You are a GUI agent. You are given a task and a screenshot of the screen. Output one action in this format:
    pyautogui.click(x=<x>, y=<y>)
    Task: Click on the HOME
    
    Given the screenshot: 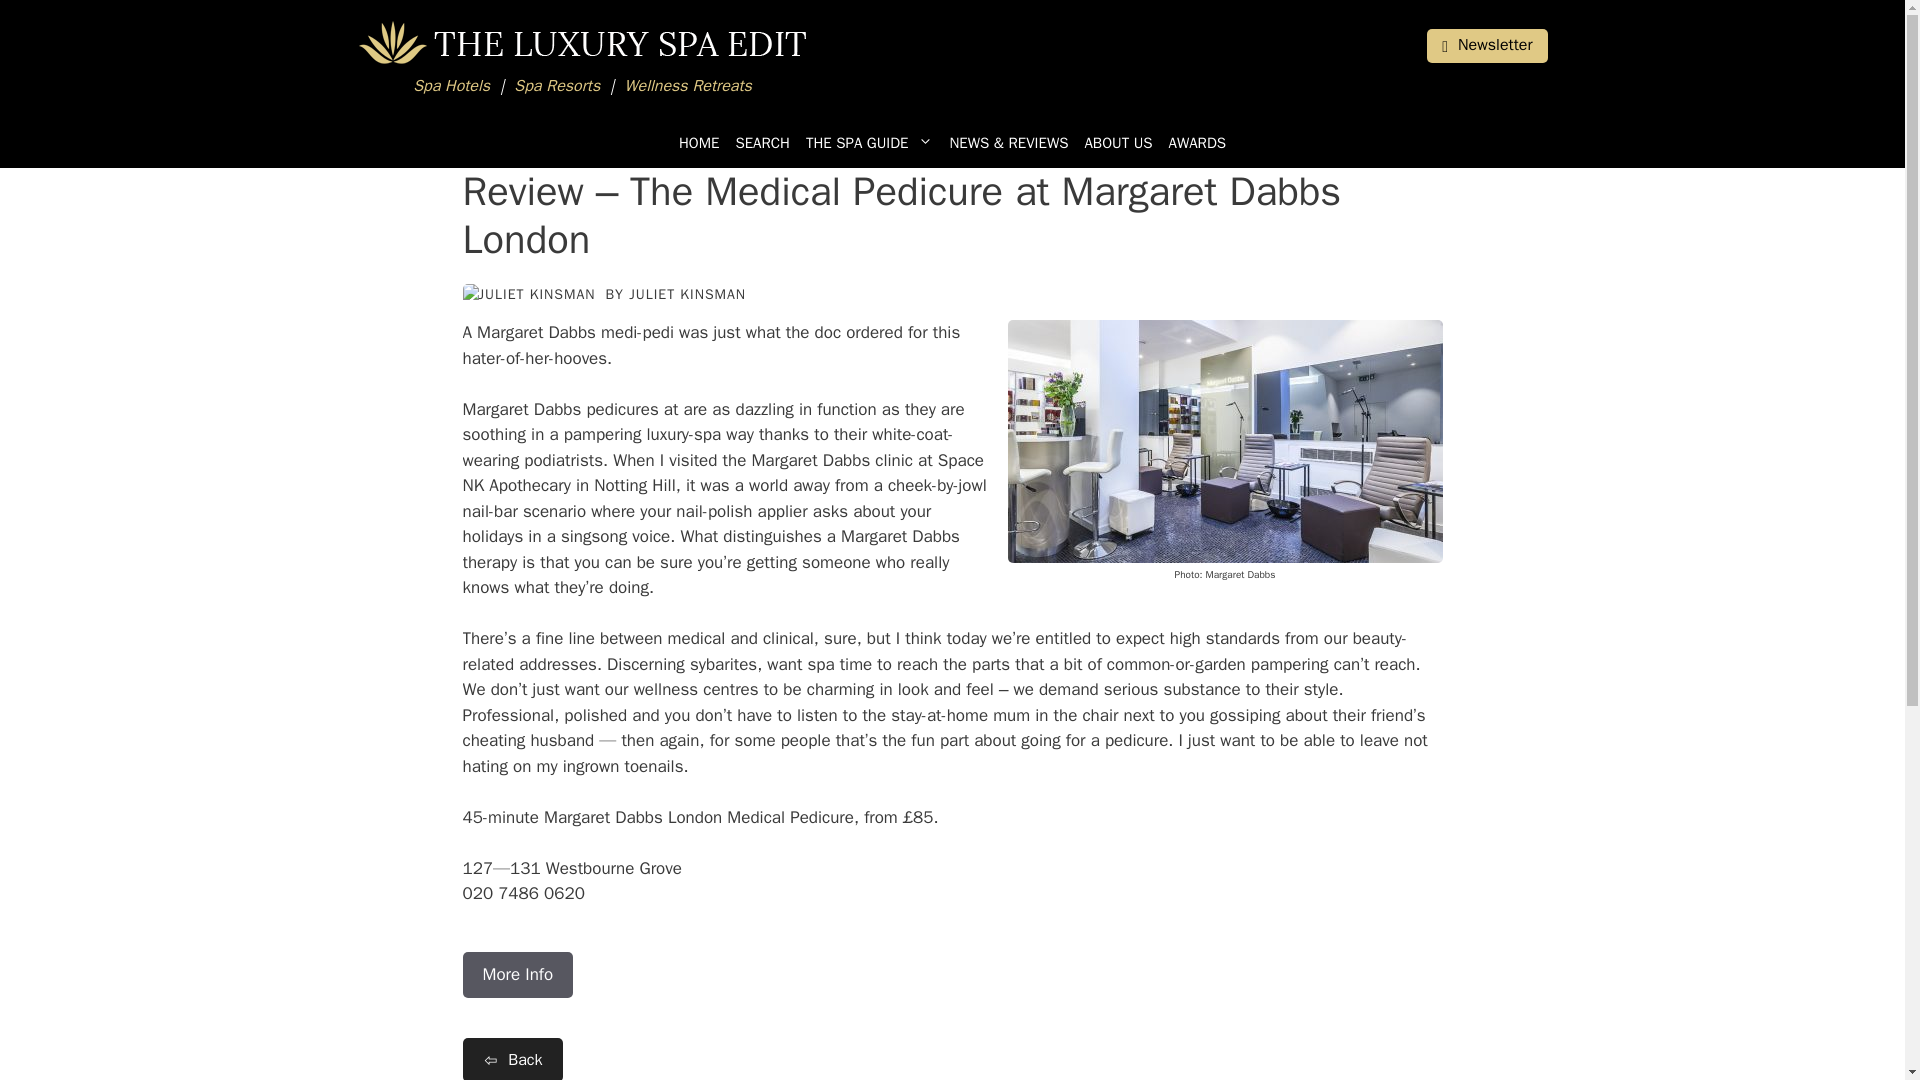 What is the action you would take?
    pyautogui.click(x=698, y=142)
    